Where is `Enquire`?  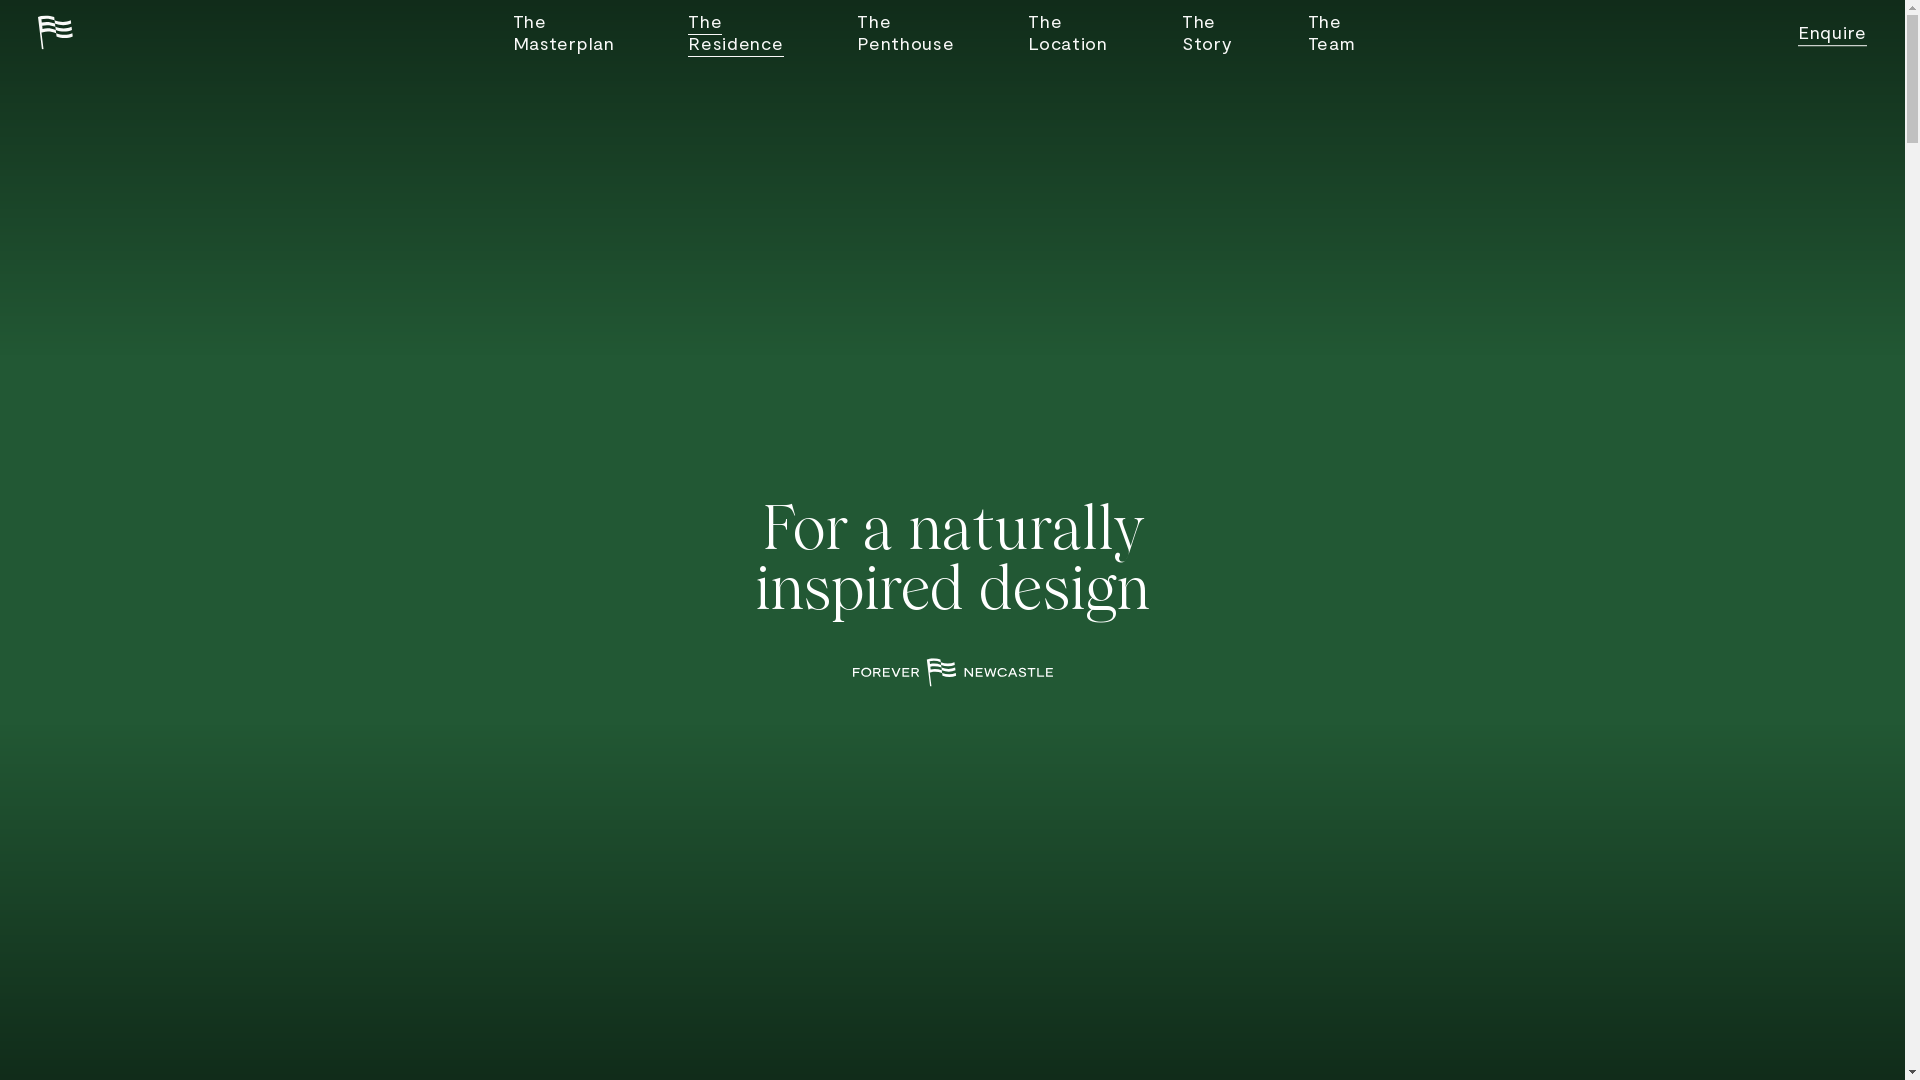
Enquire is located at coordinates (1832, 32).